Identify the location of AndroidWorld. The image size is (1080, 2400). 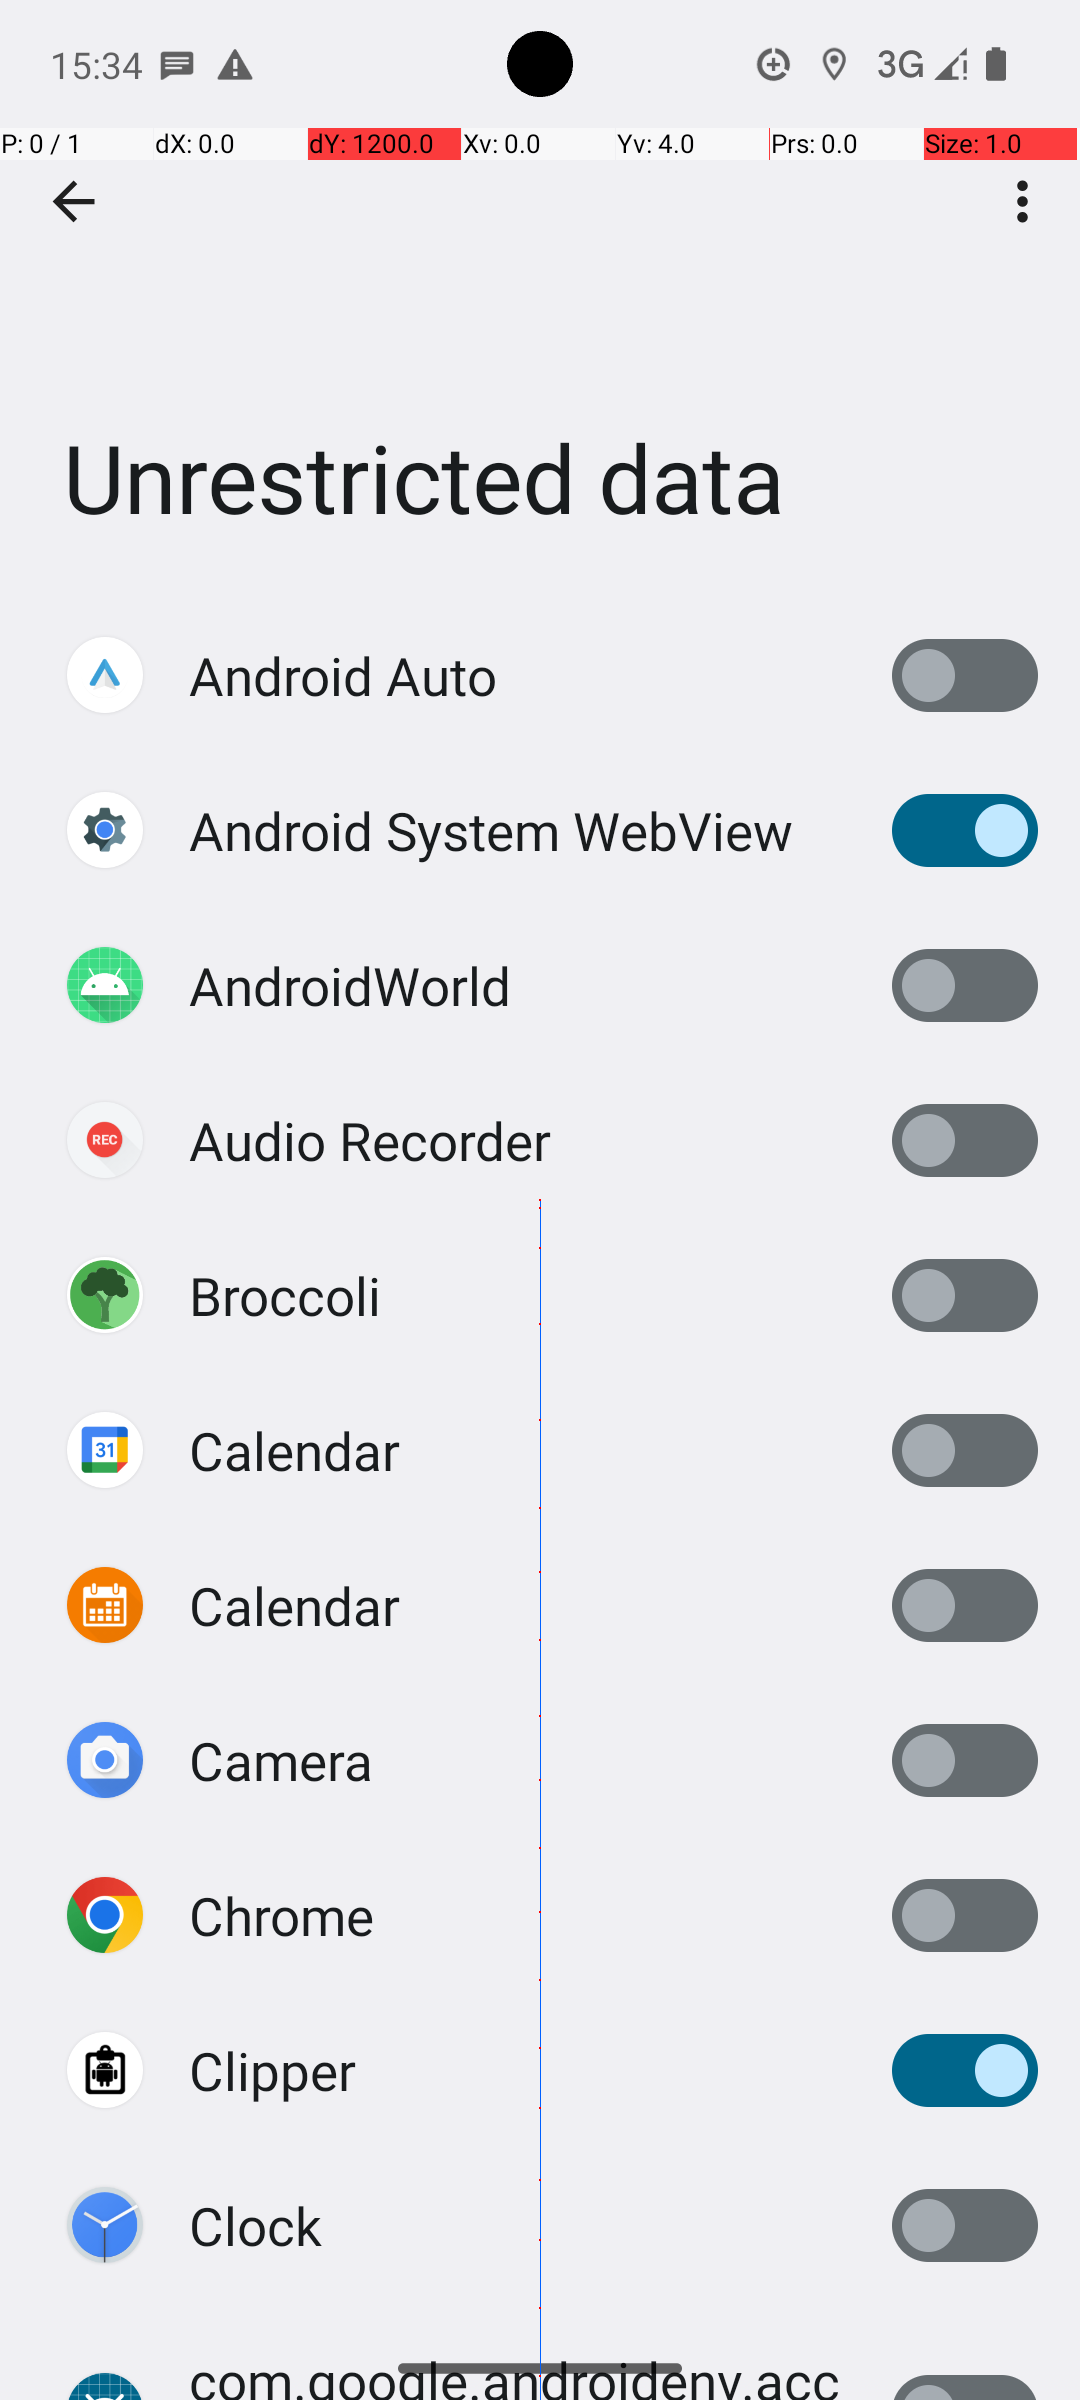
(350, 986).